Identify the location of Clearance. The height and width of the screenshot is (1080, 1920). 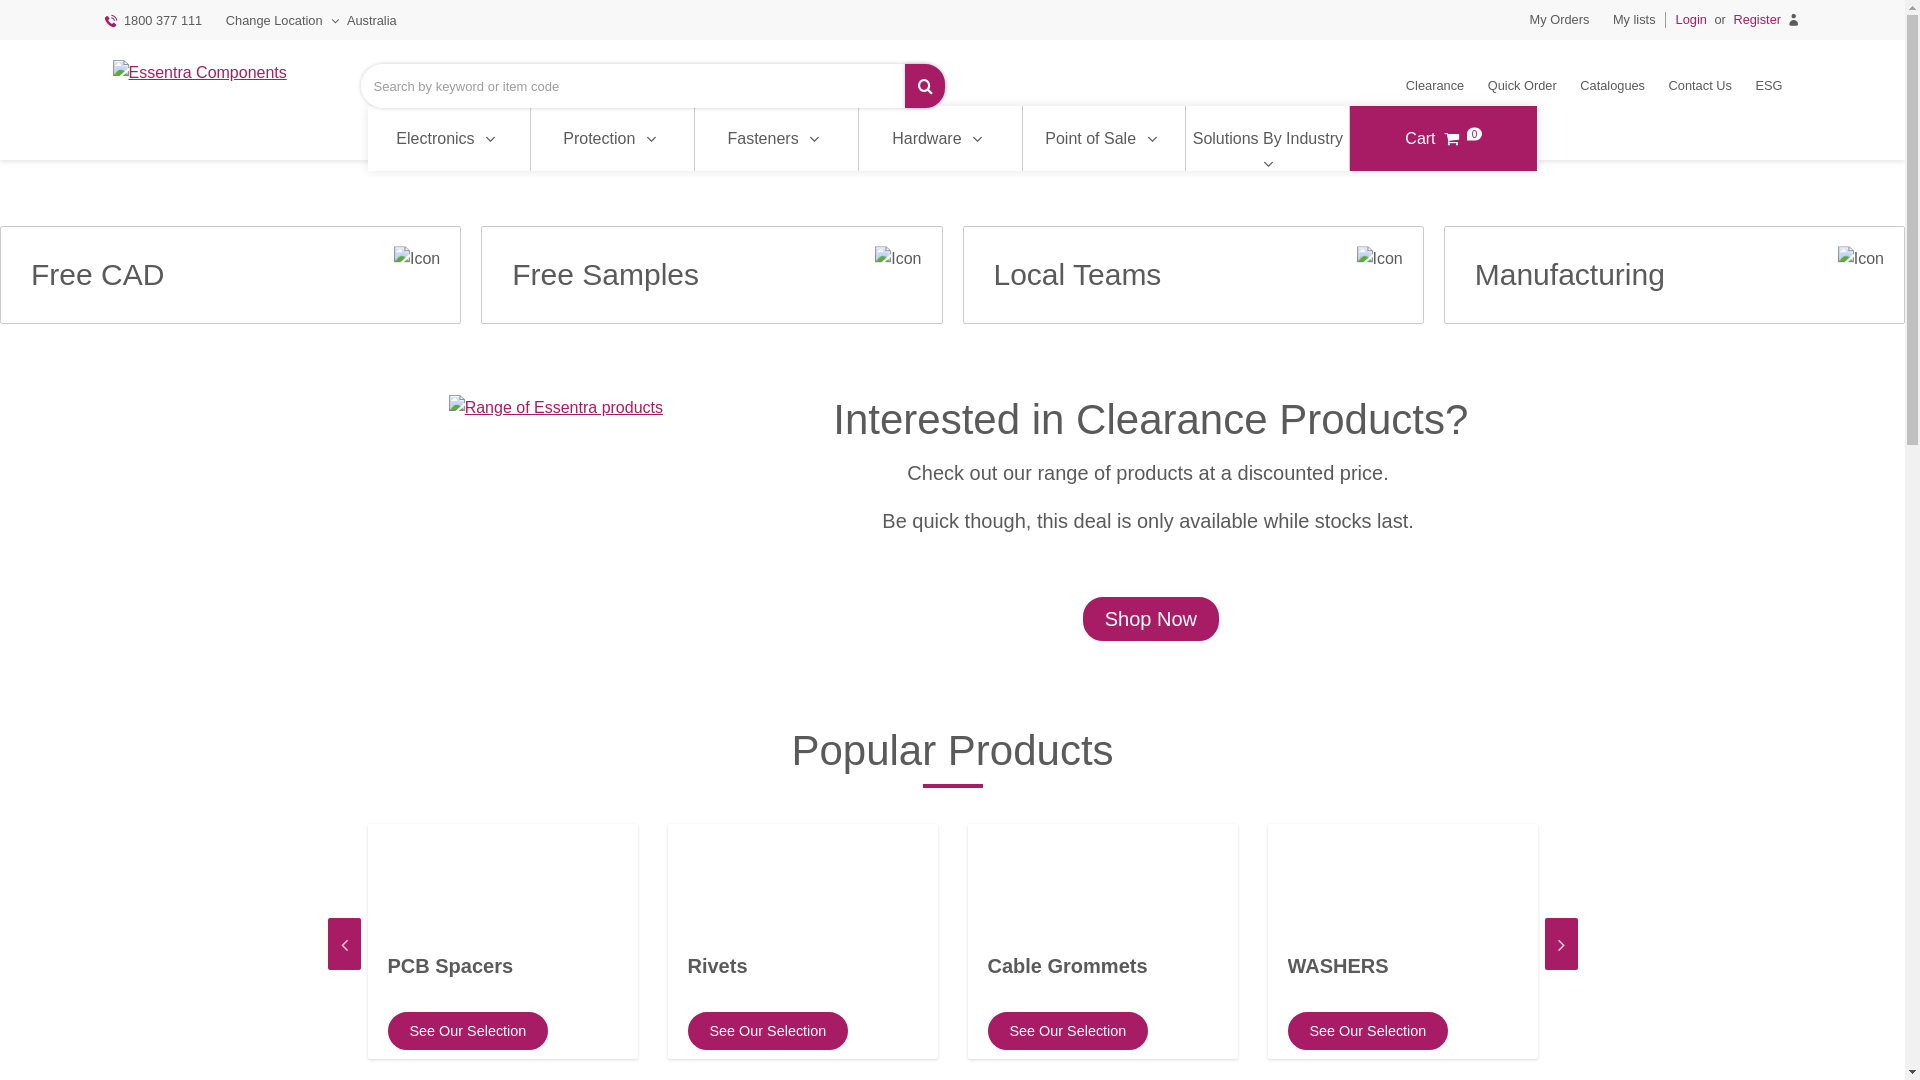
(1435, 86).